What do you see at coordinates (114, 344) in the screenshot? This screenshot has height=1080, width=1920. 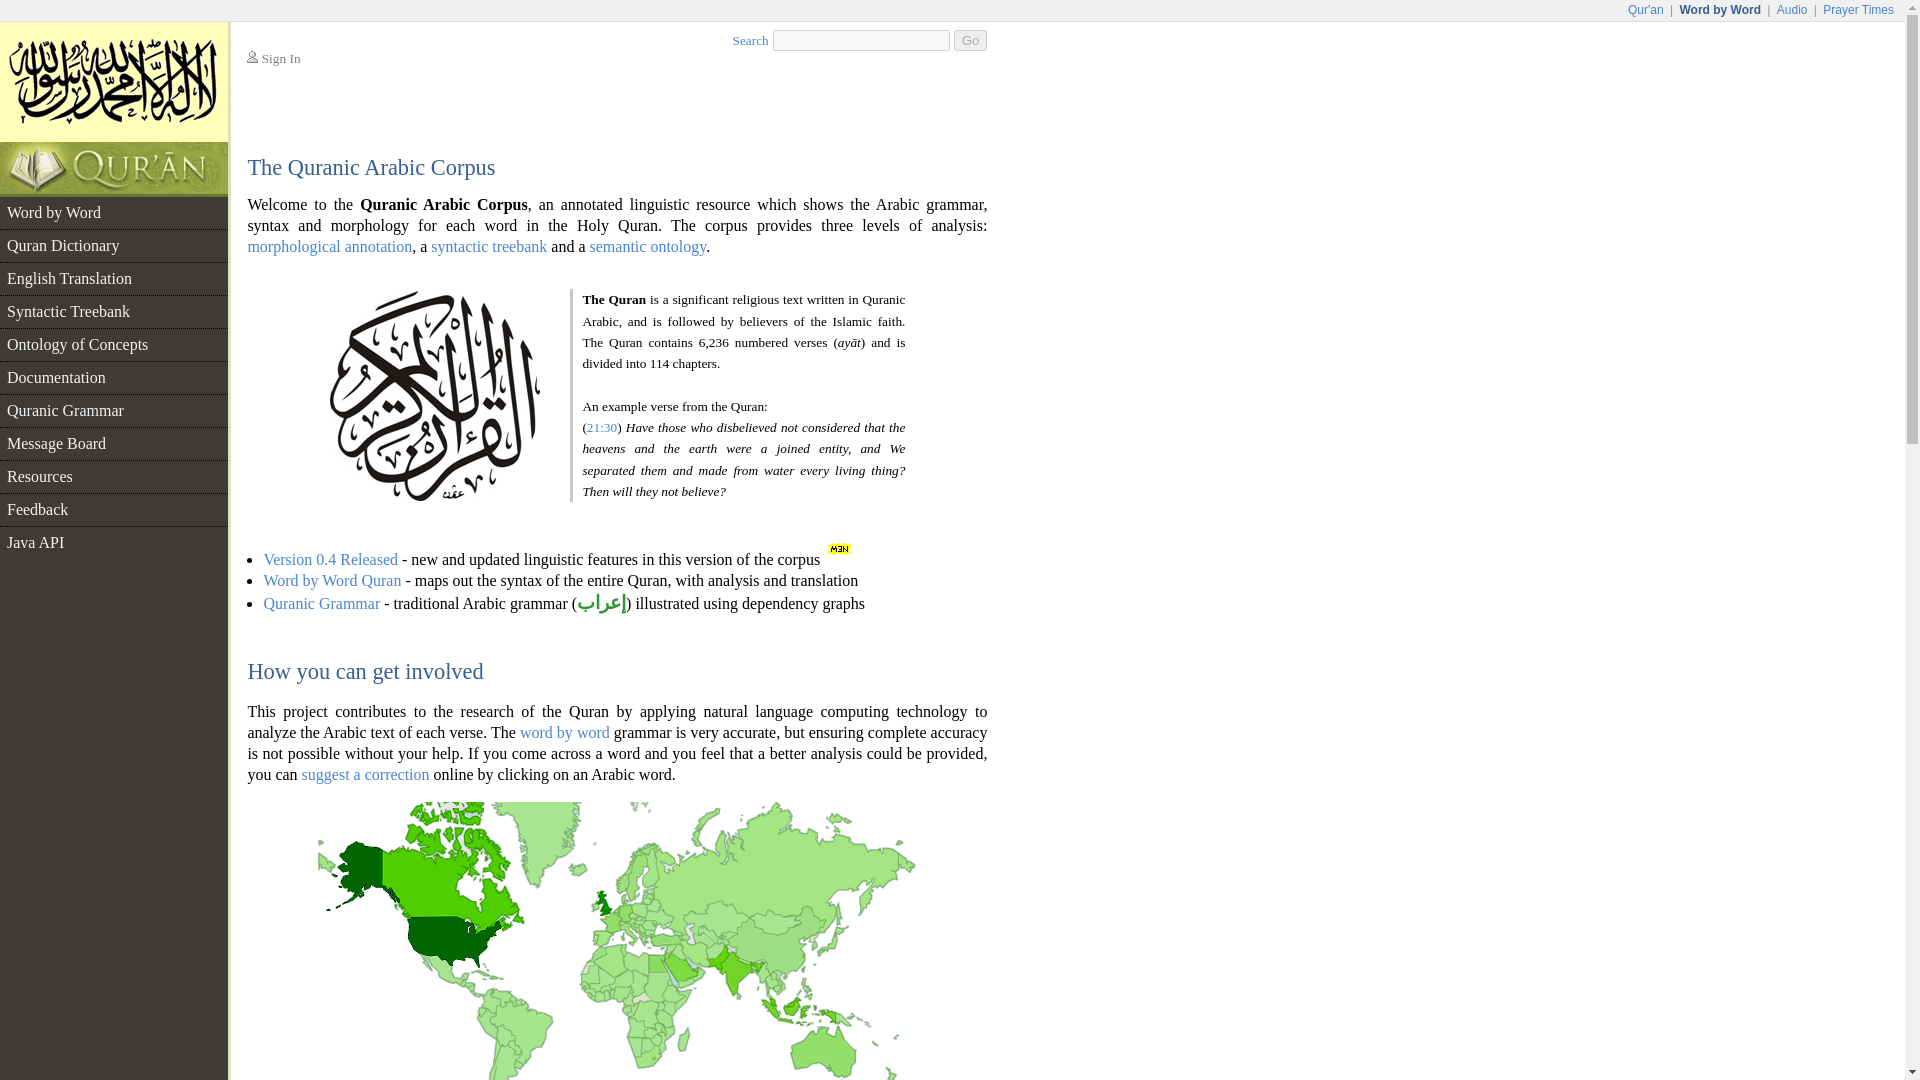 I see `Ontology of Concepts` at bounding box center [114, 344].